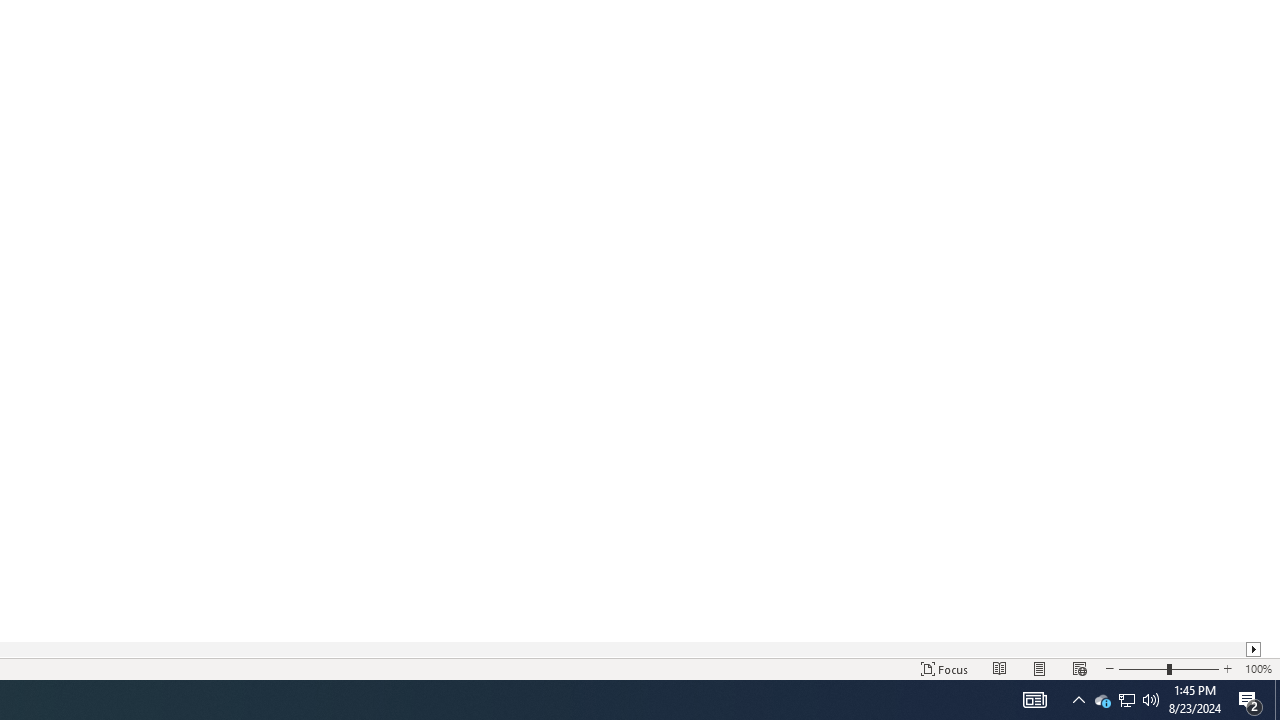  I want to click on Read Mode, so click(1000, 668).